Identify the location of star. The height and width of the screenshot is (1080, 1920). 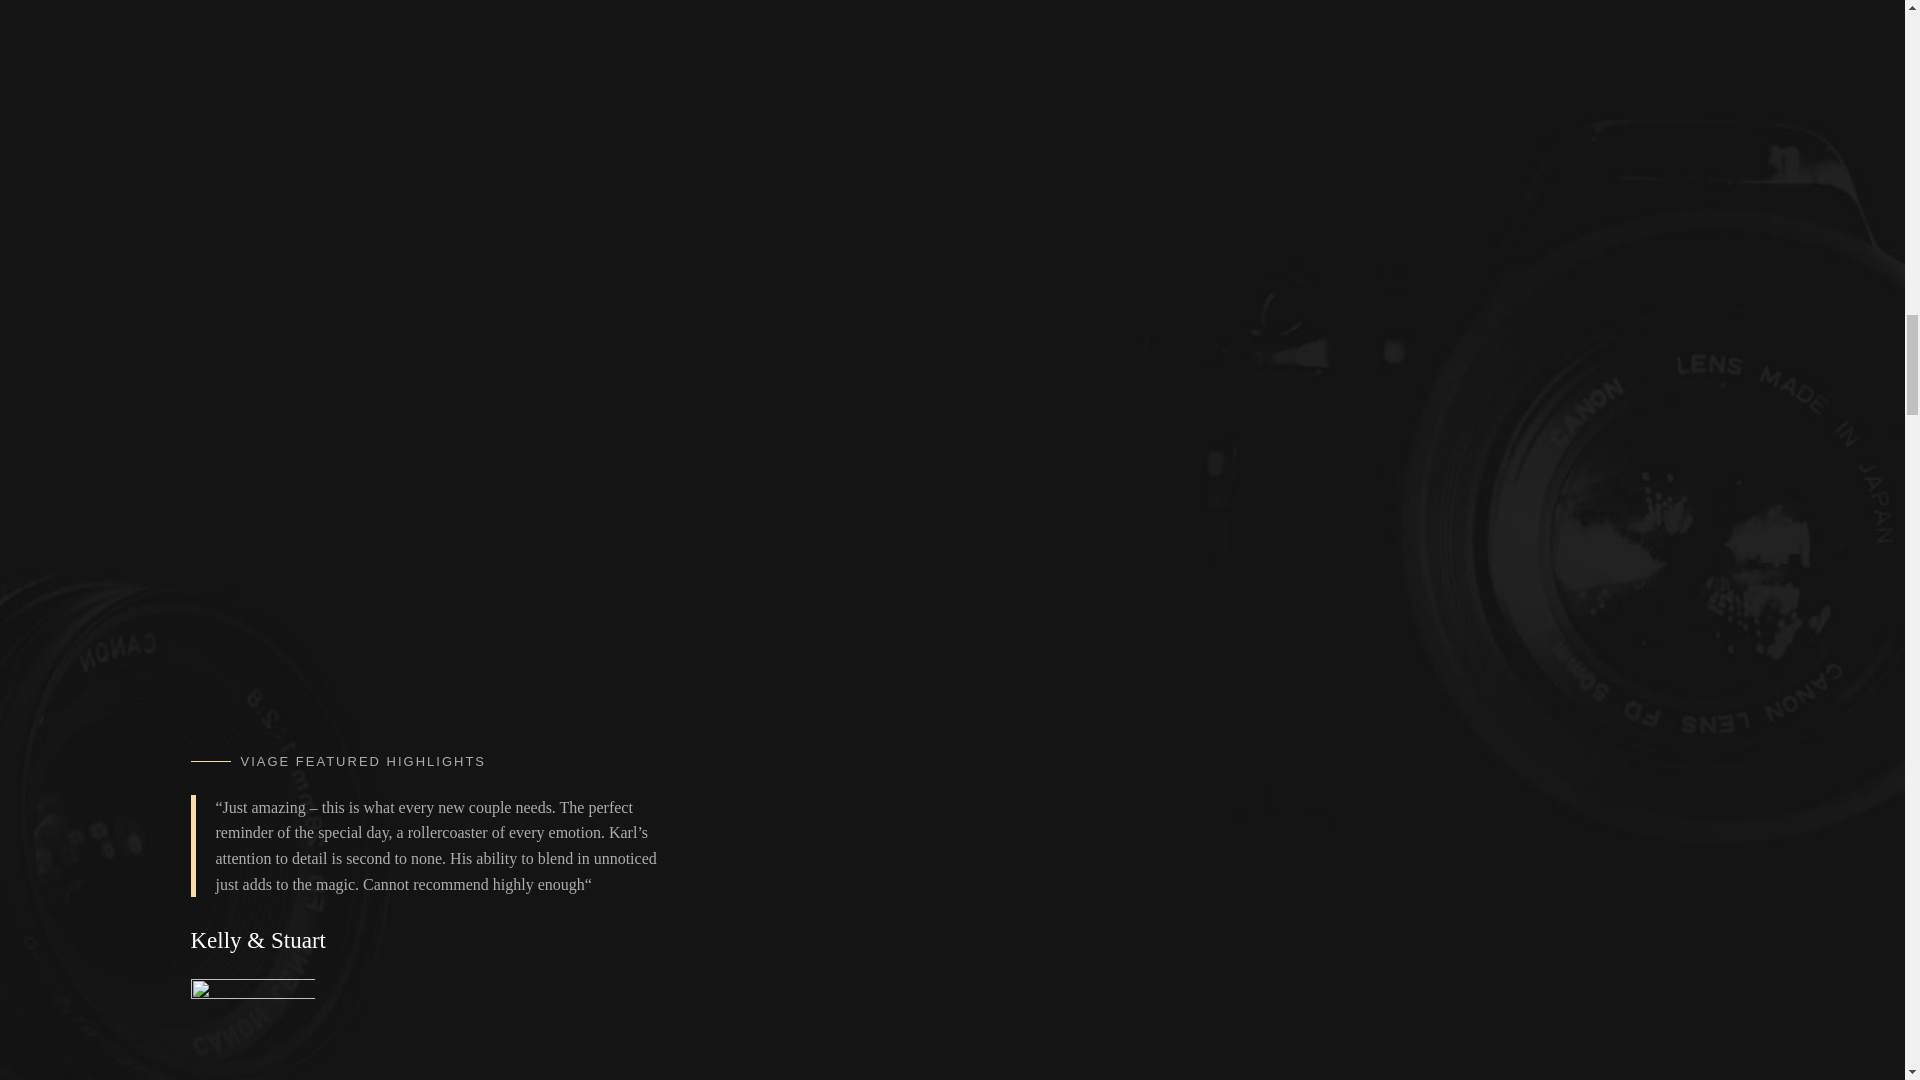
(252, 991).